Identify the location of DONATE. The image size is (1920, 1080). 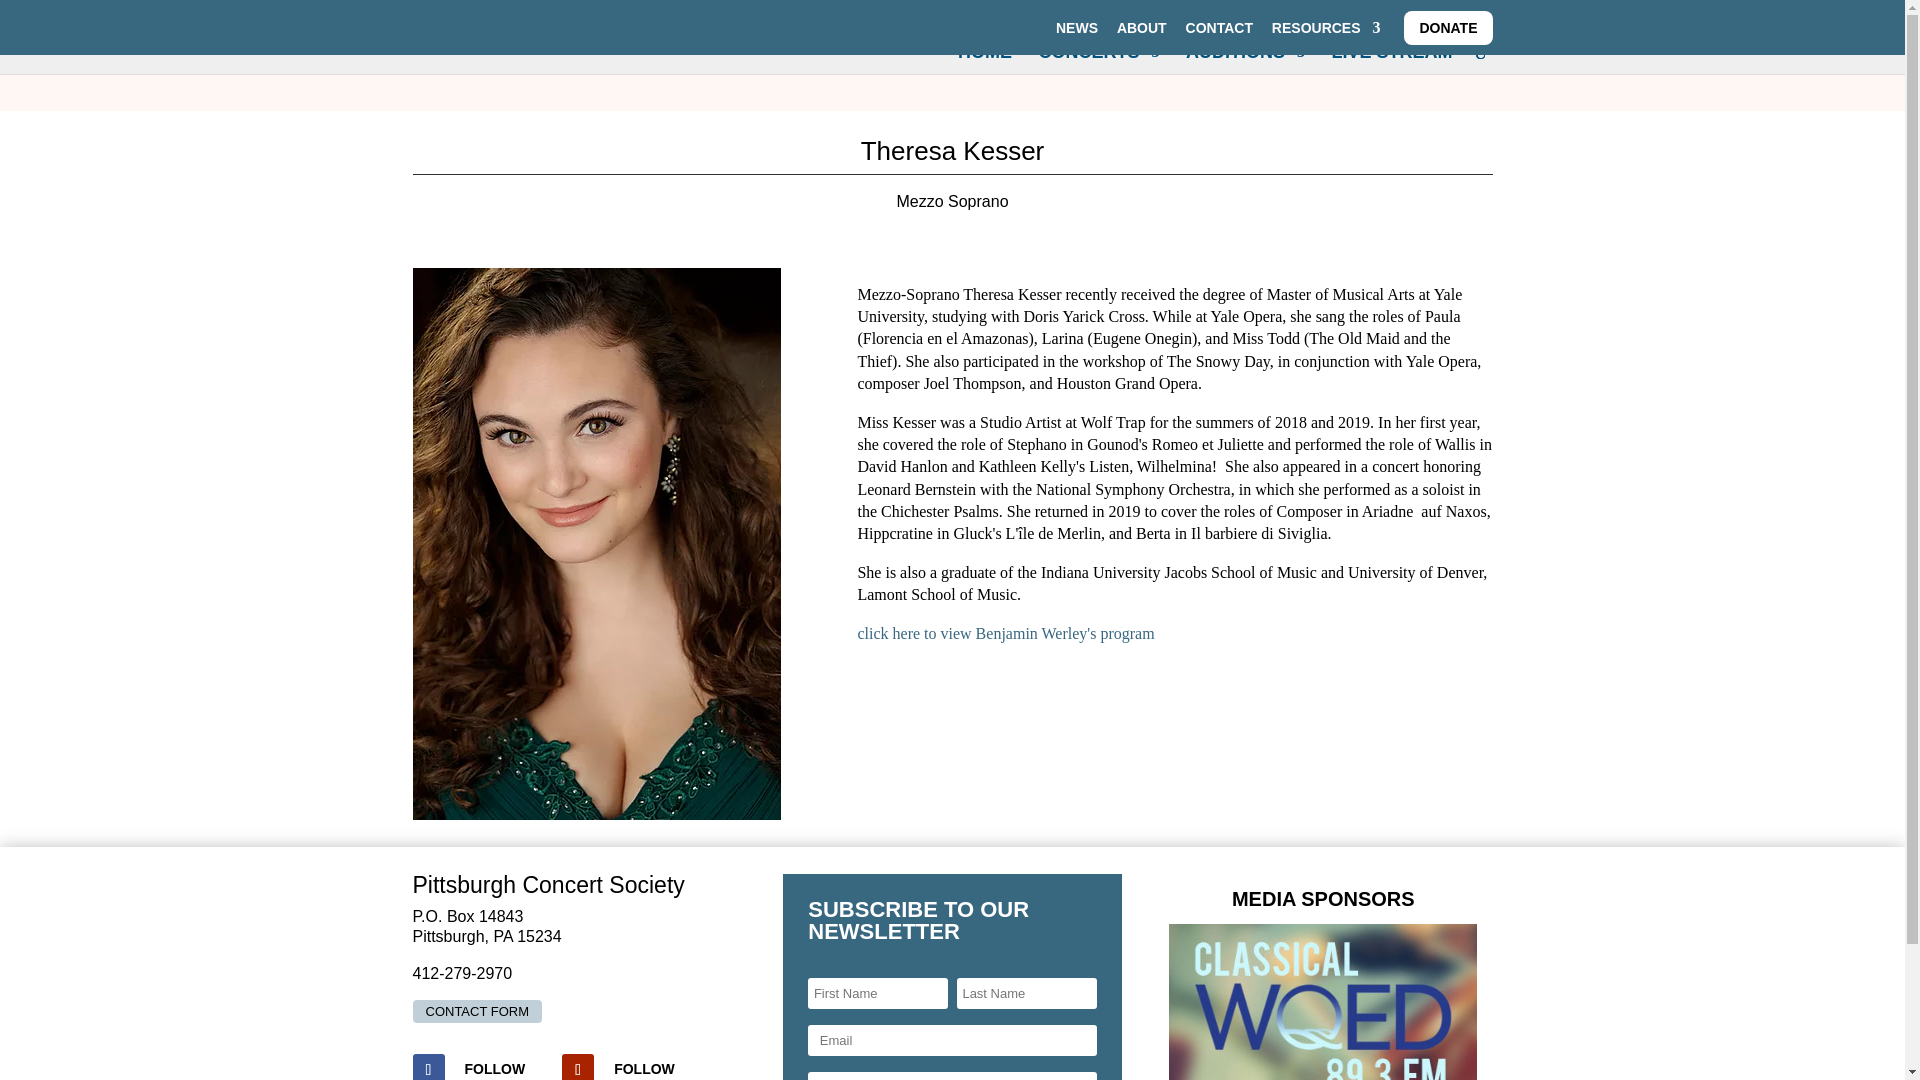
(1447, 32).